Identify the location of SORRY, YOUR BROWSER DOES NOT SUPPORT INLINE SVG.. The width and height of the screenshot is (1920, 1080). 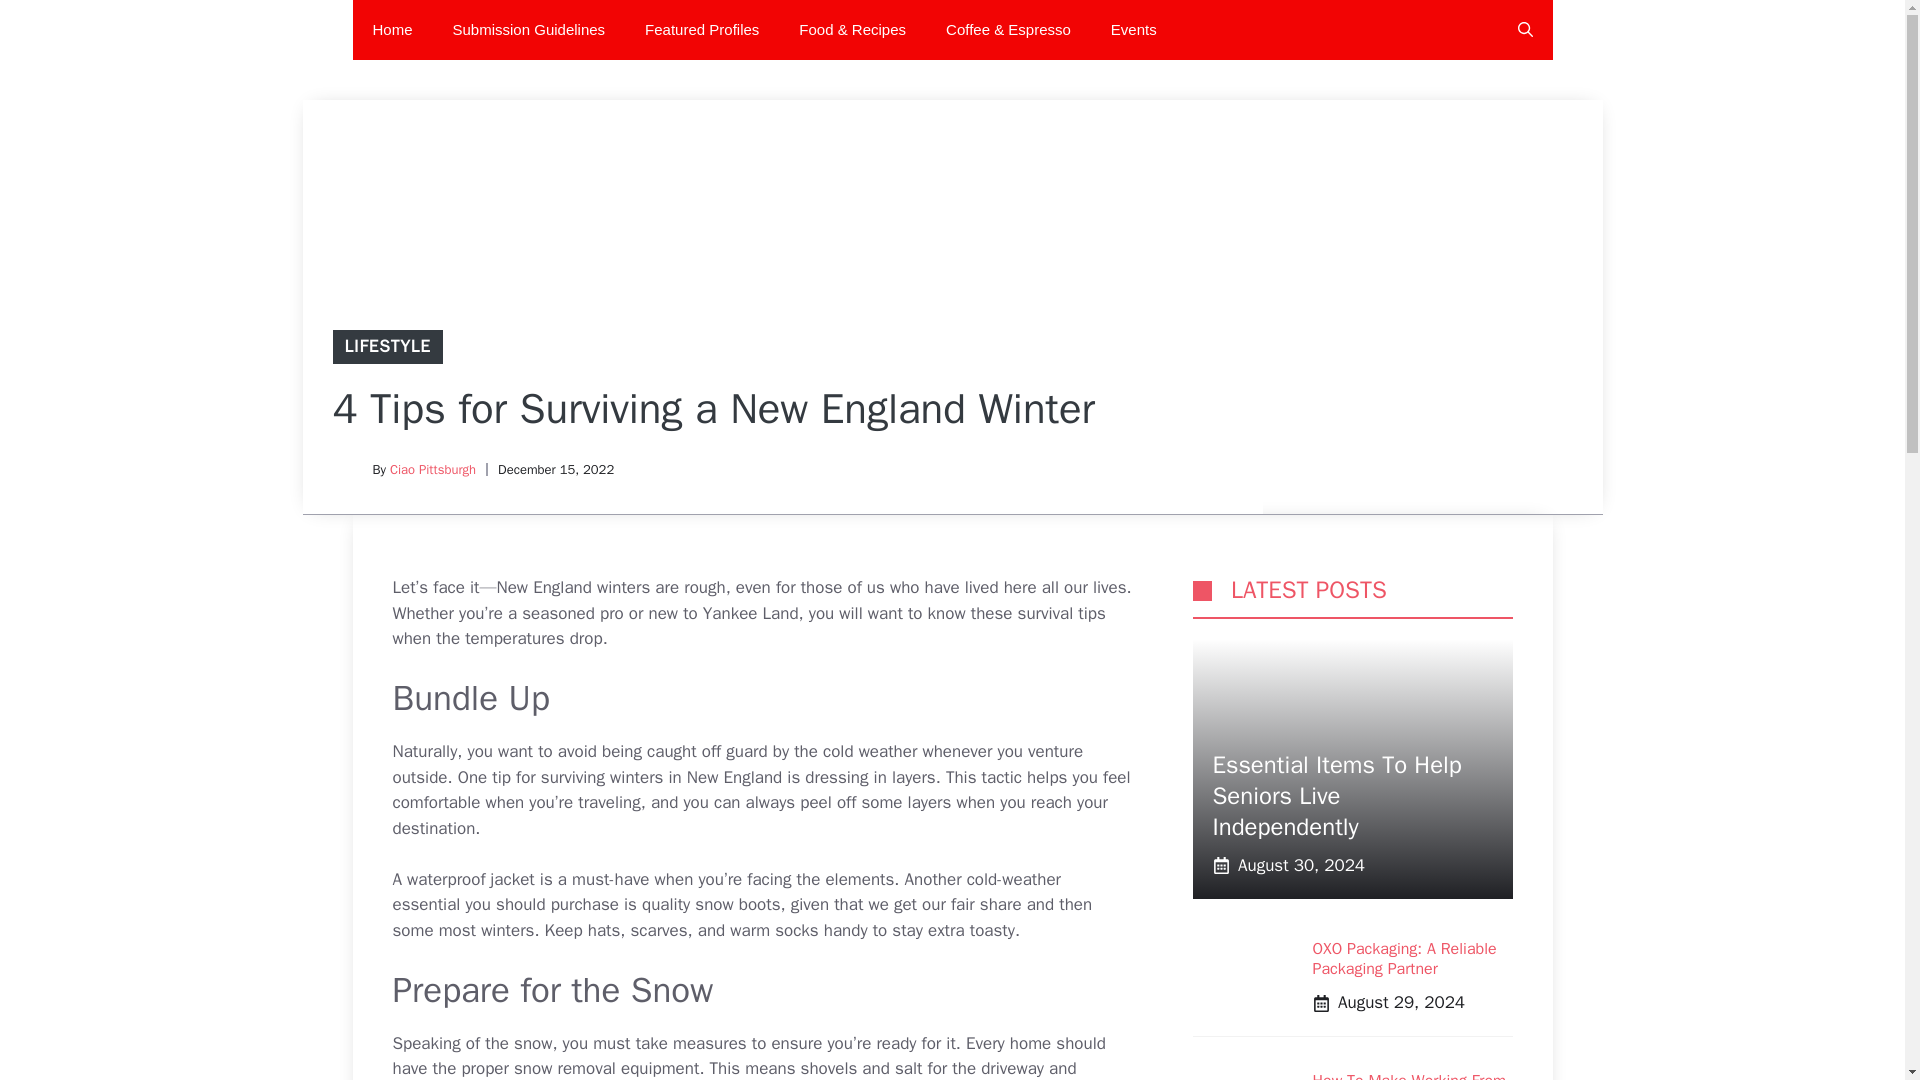
(1202, 590).